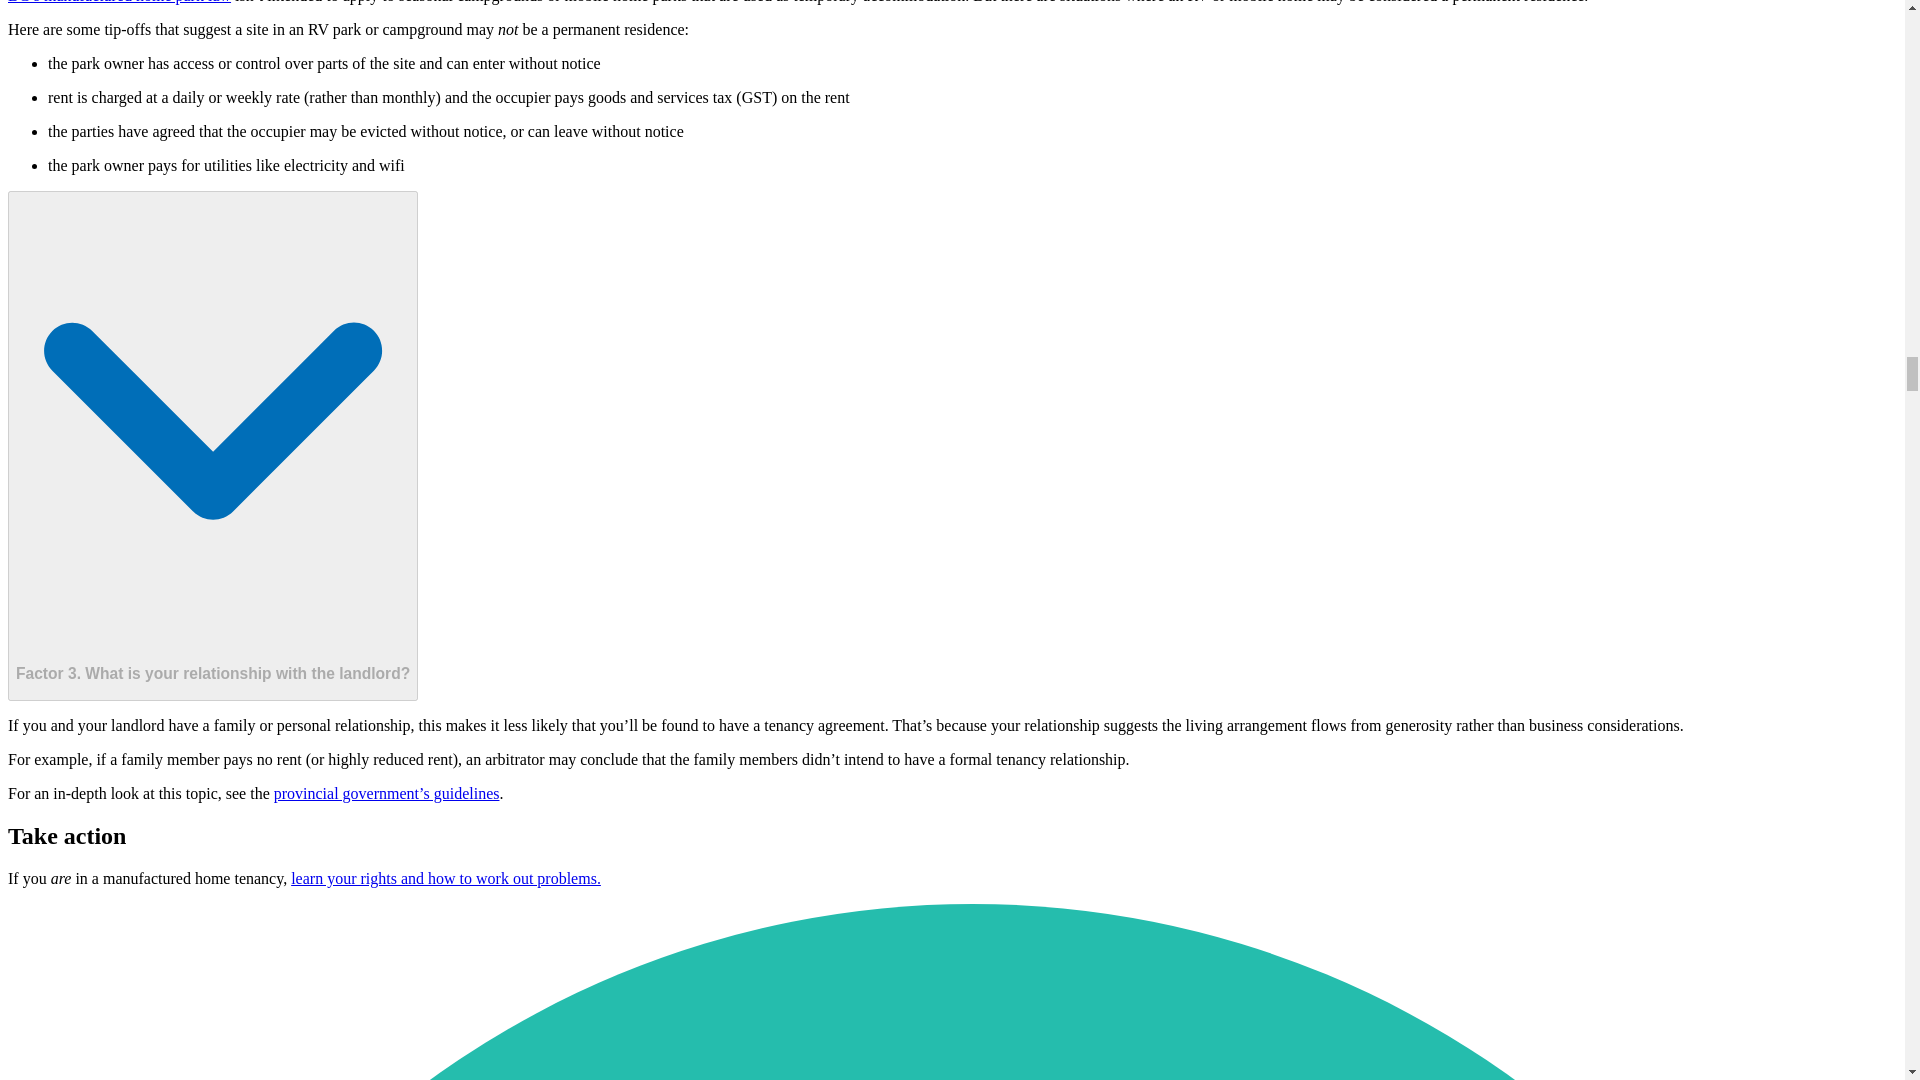 The height and width of the screenshot is (1080, 1920). I want to click on Factor 3. What is your relationship with the landlord?, so click(212, 446).